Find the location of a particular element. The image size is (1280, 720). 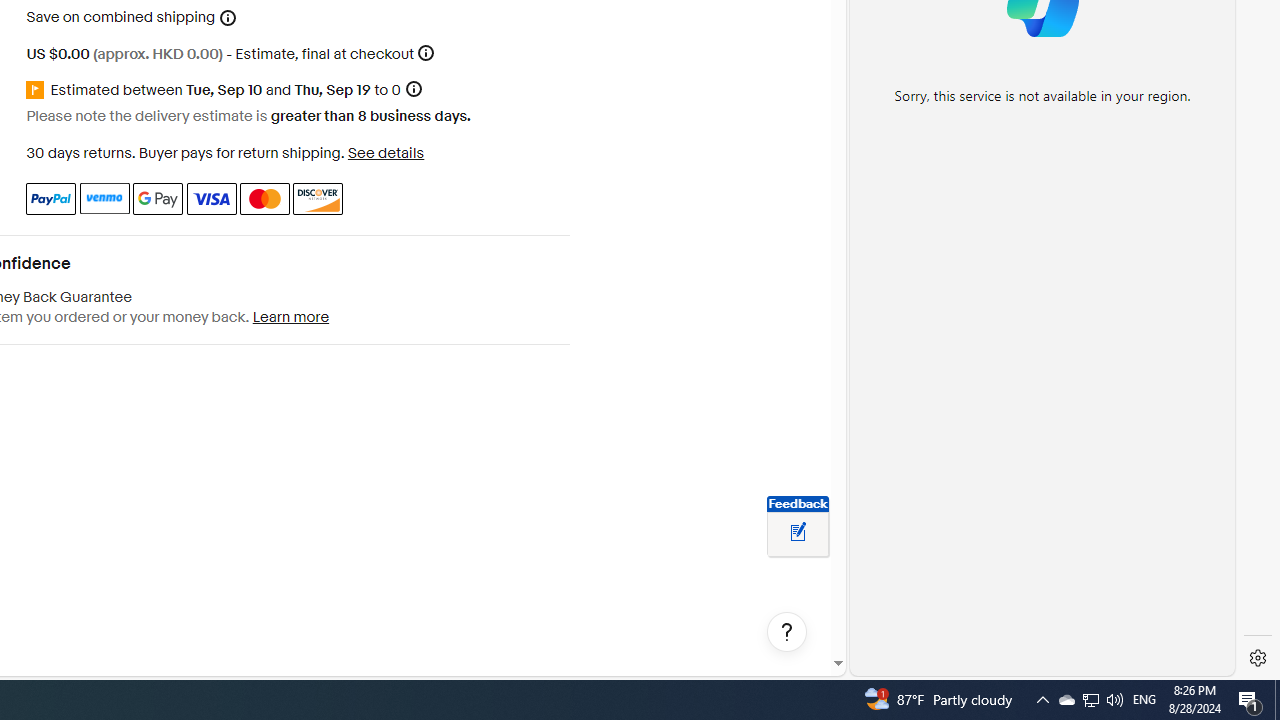

Settings is located at coordinates (1258, 658).